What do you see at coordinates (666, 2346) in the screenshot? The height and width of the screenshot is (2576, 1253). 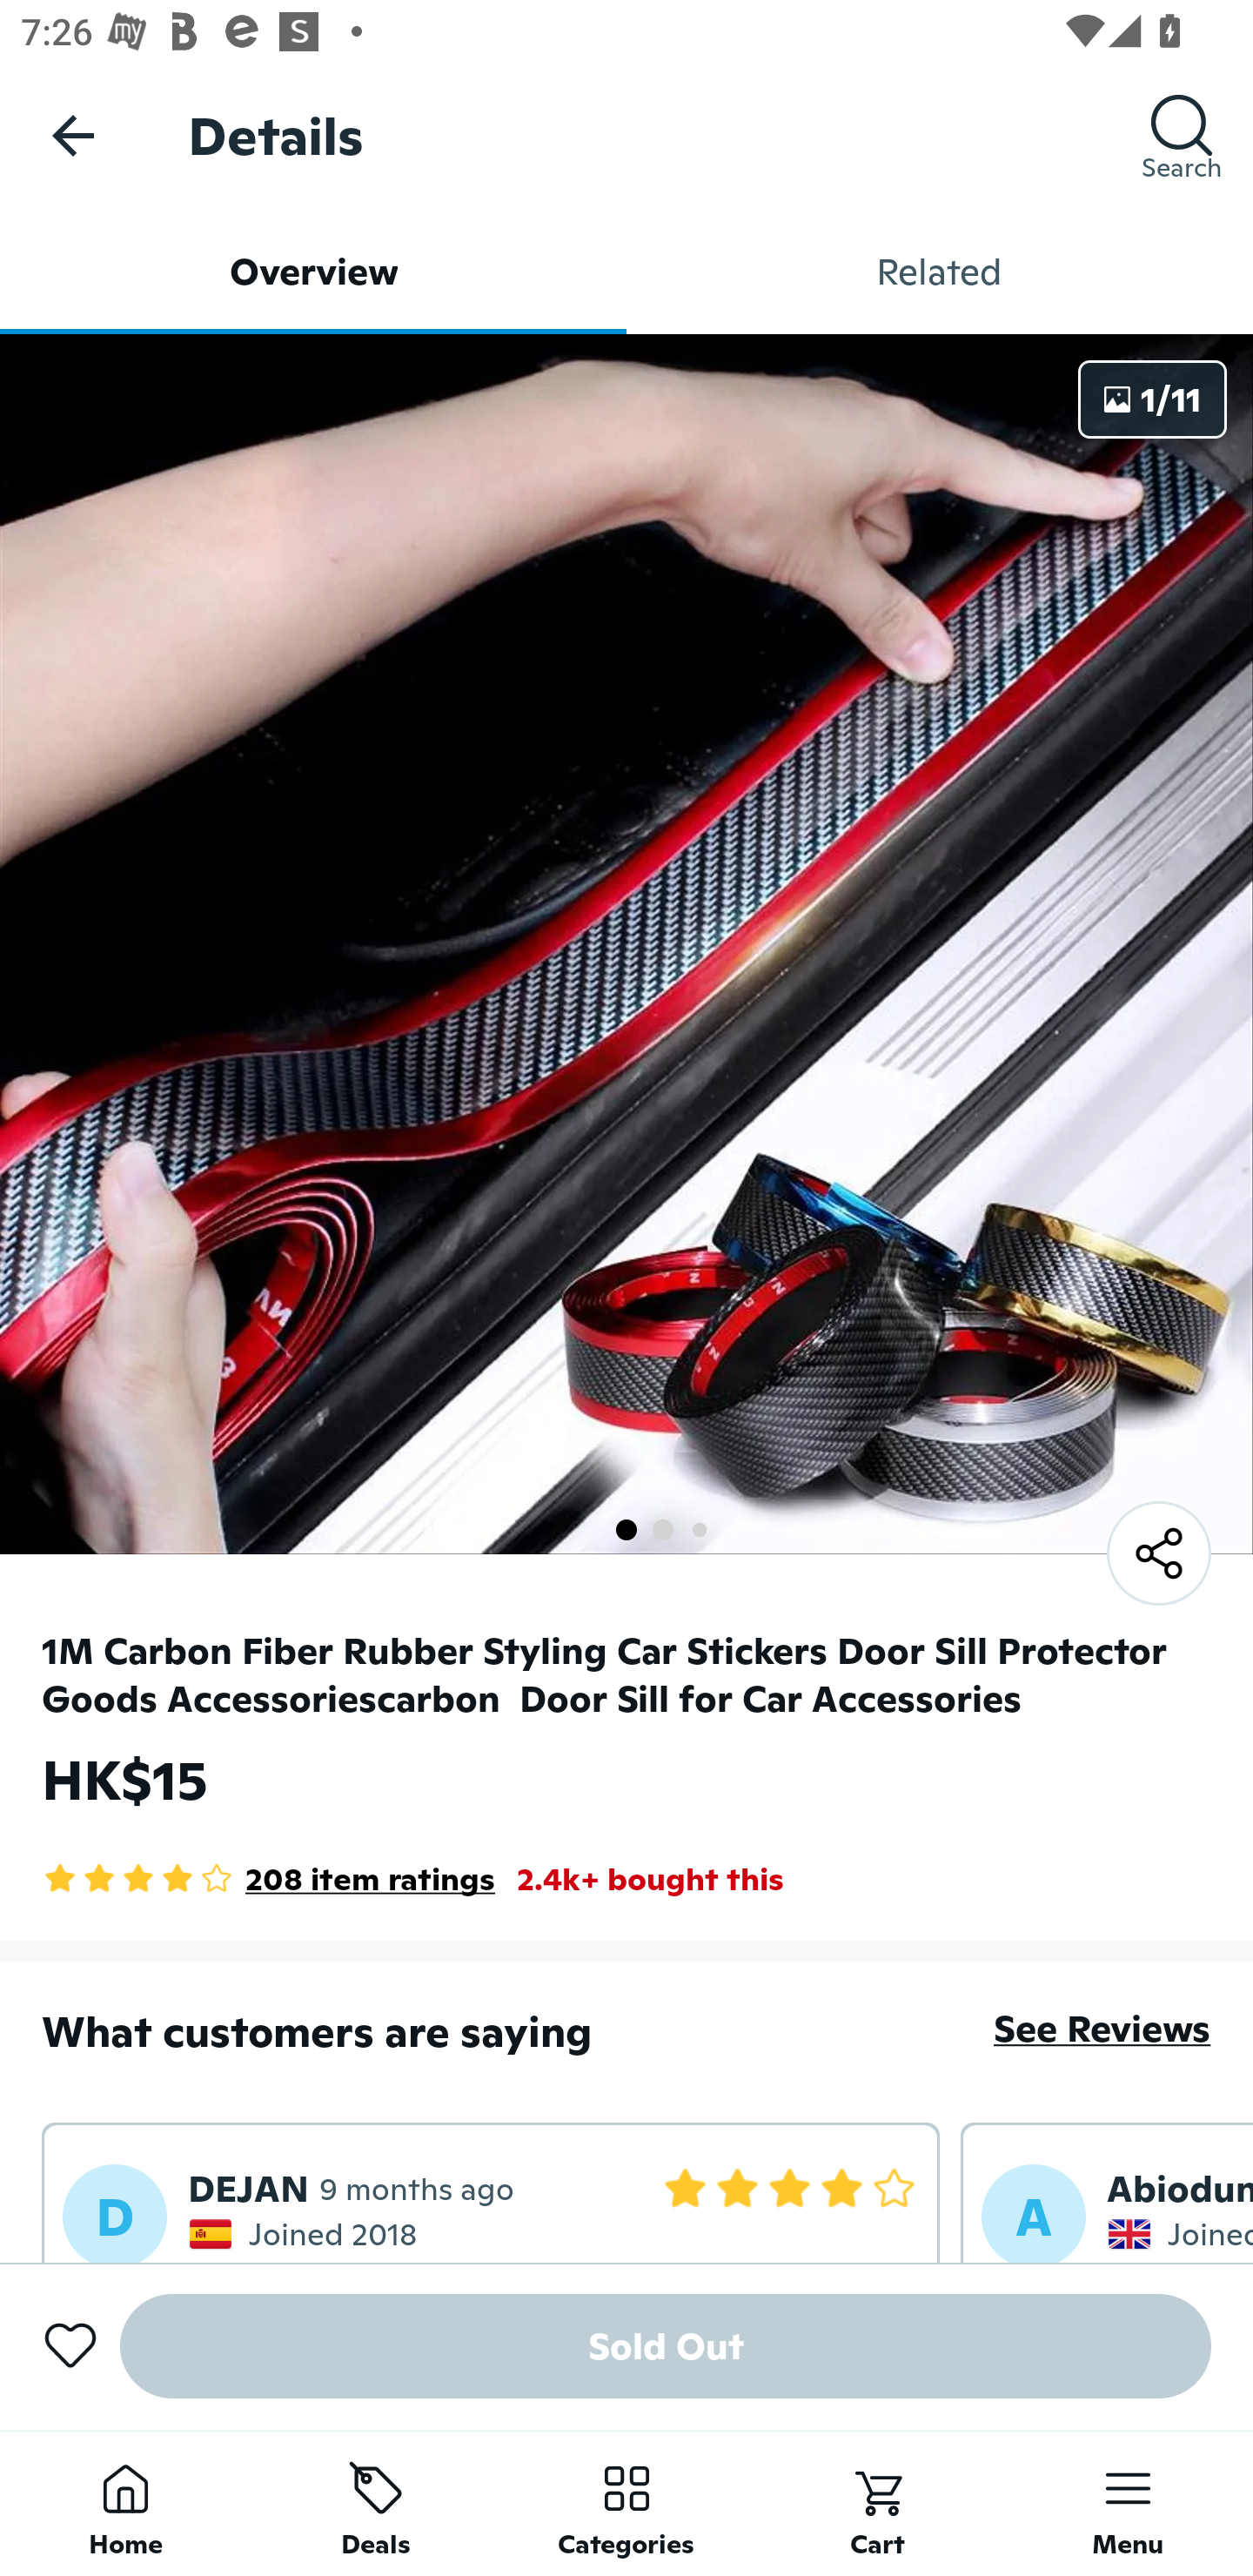 I see `Sold Out` at bounding box center [666, 2346].